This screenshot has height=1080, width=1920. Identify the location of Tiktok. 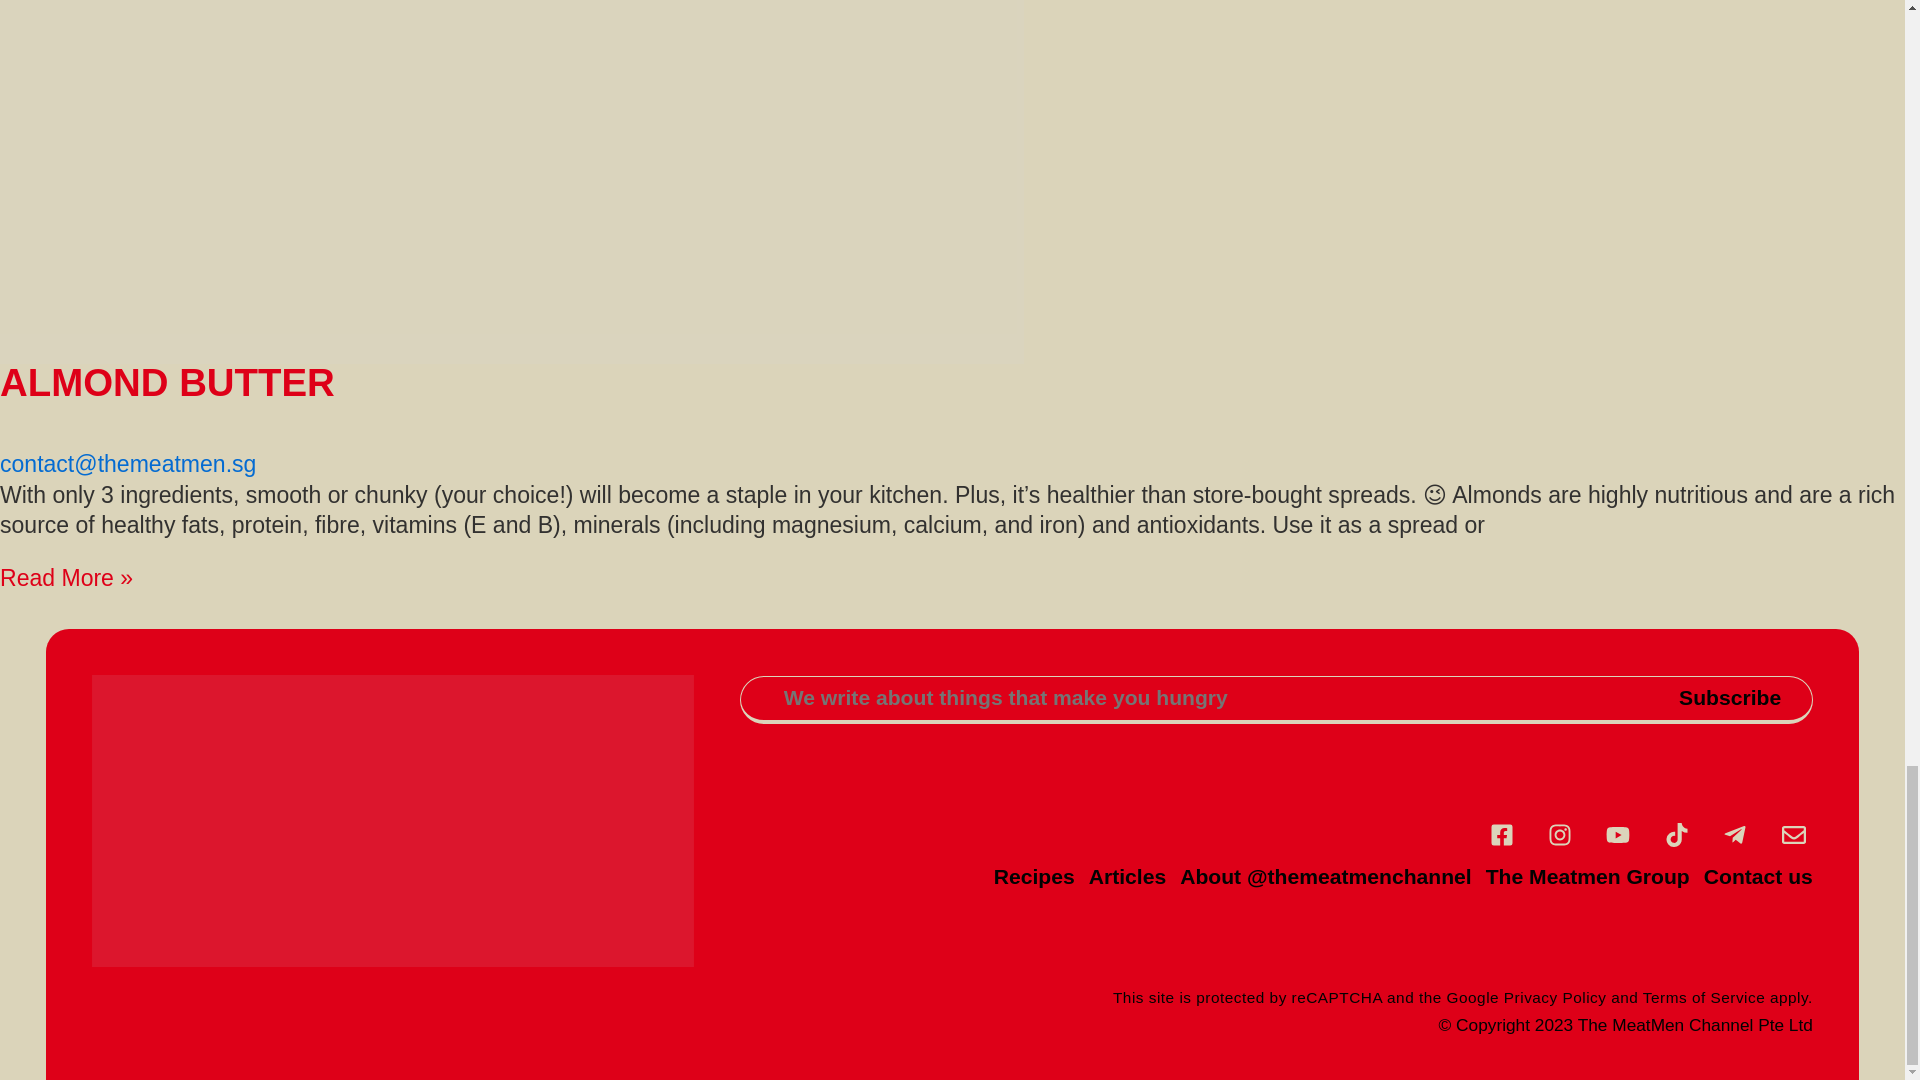
(1676, 835).